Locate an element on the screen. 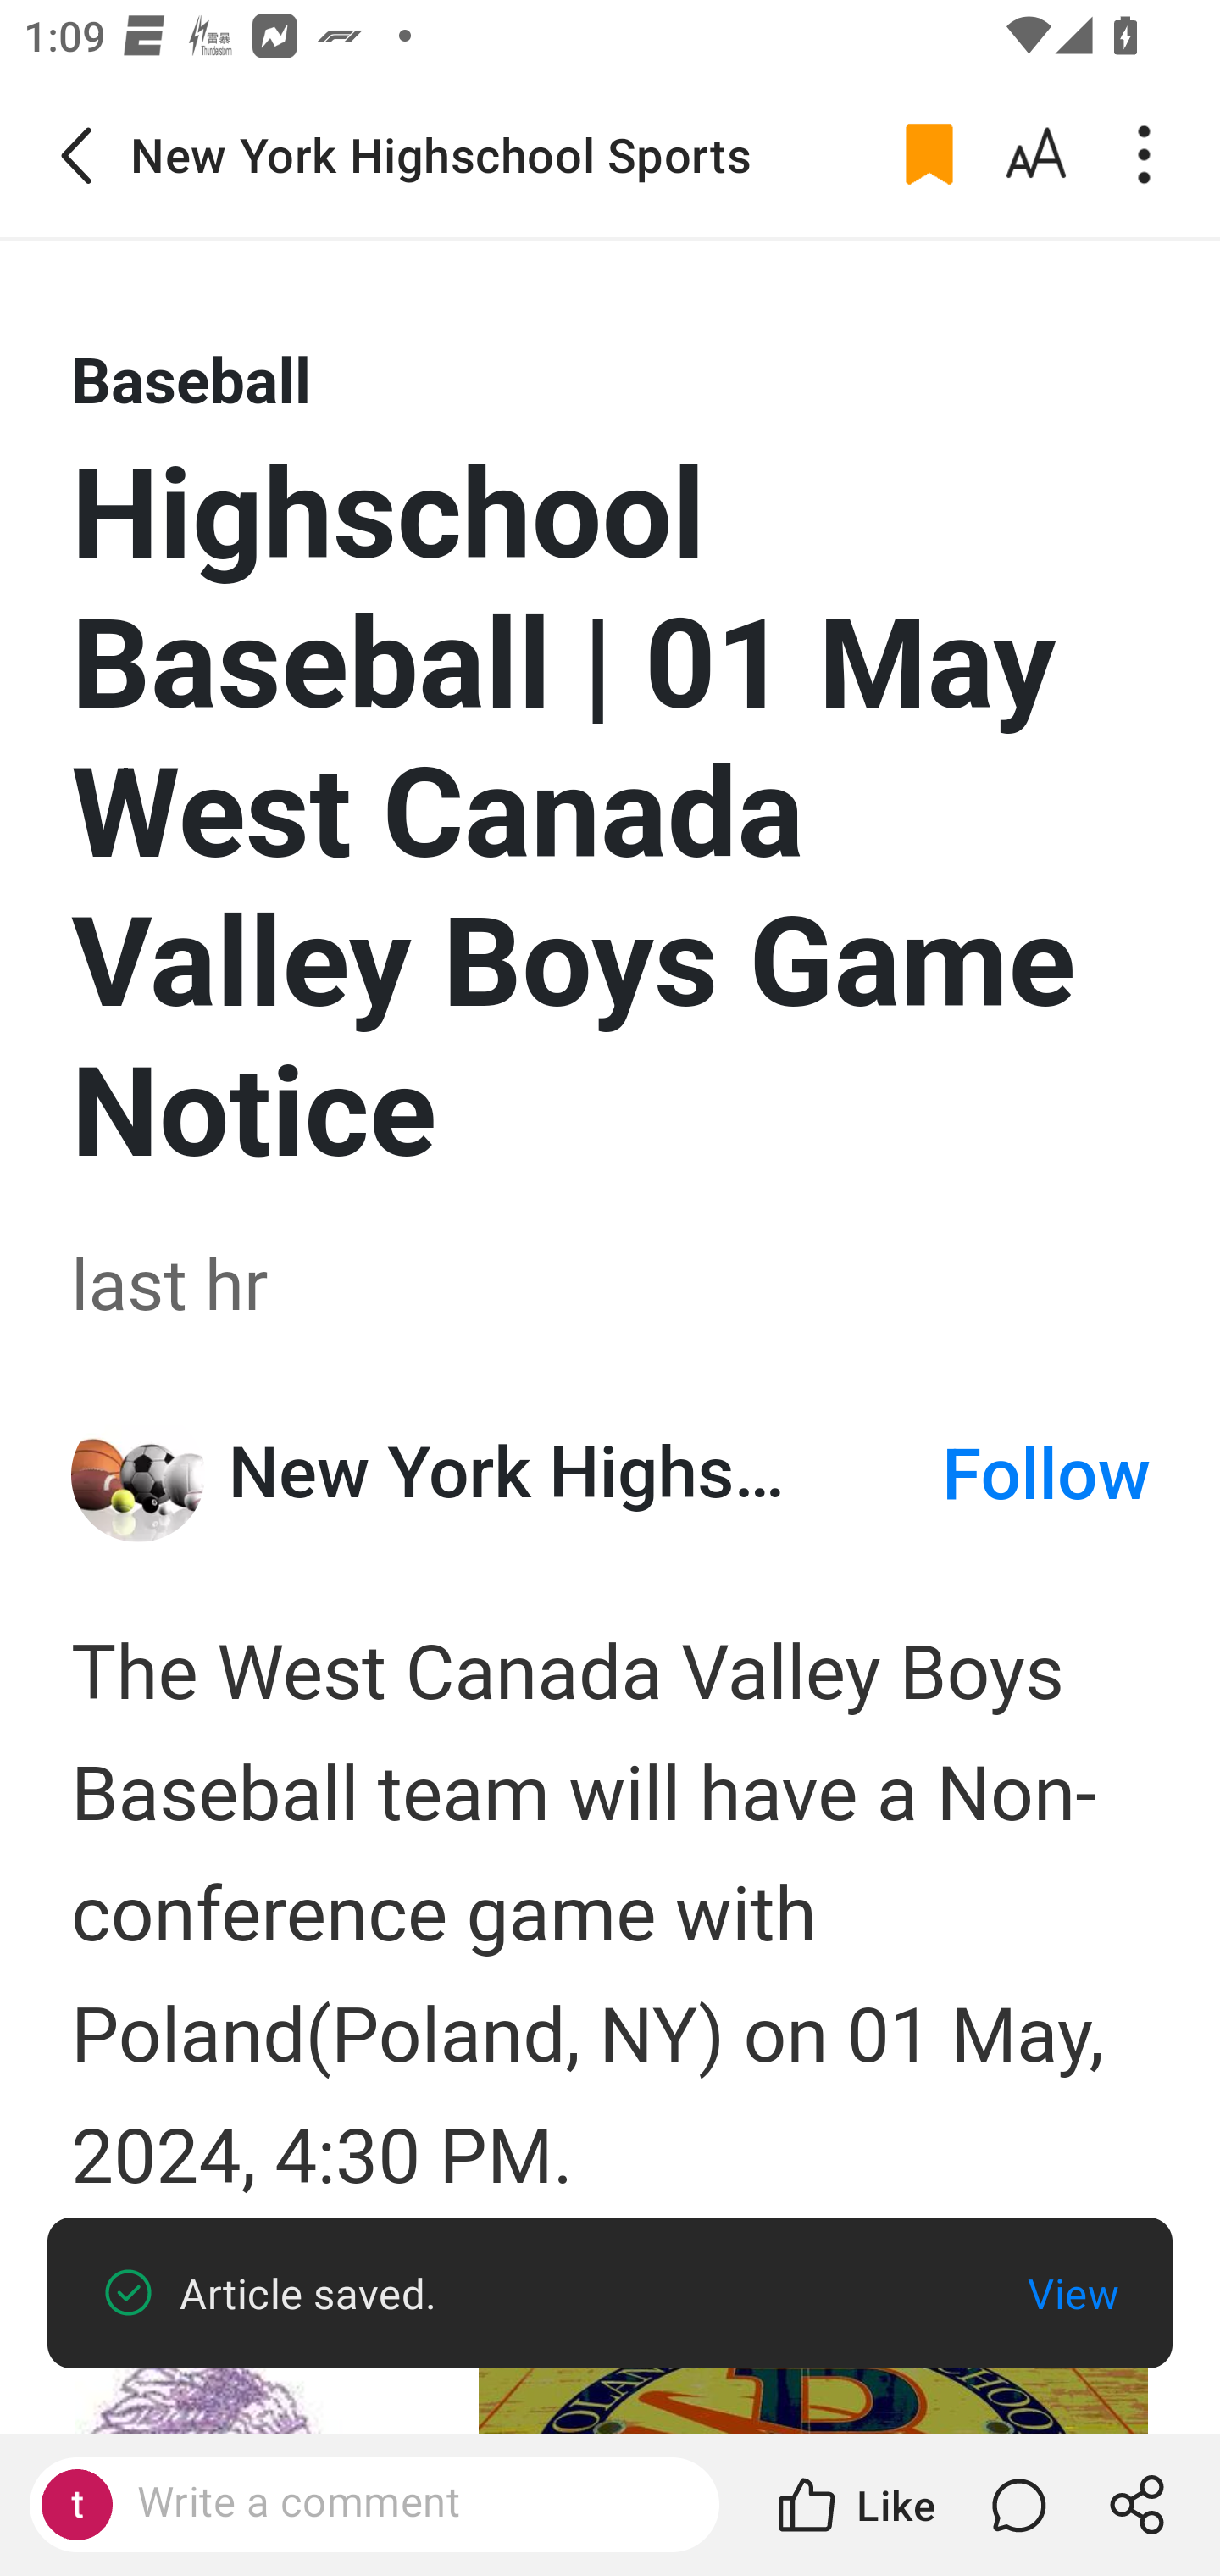  Follow is located at coordinates (1045, 1476).